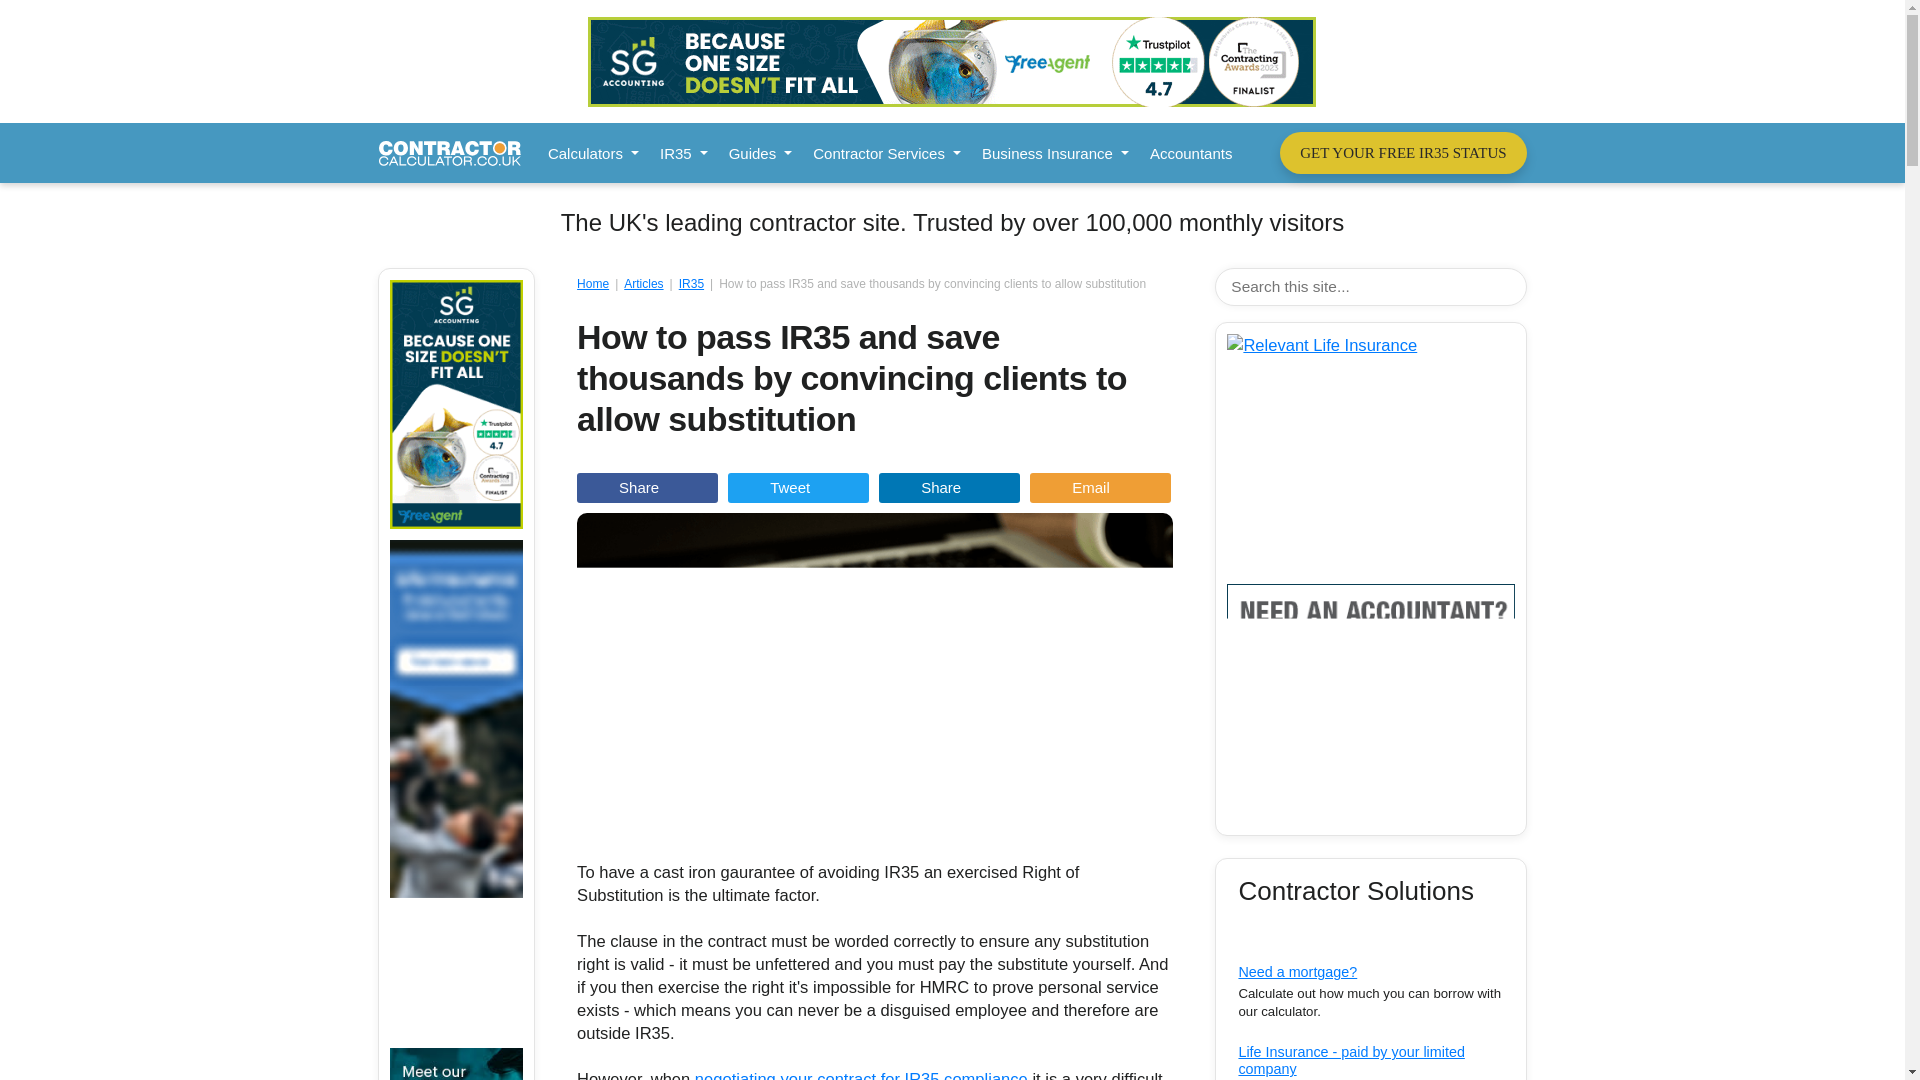 The width and height of the screenshot is (1920, 1080). What do you see at coordinates (861, 1075) in the screenshot?
I see `Negotiating your contract for IR35 compliance` at bounding box center [861, 1075].